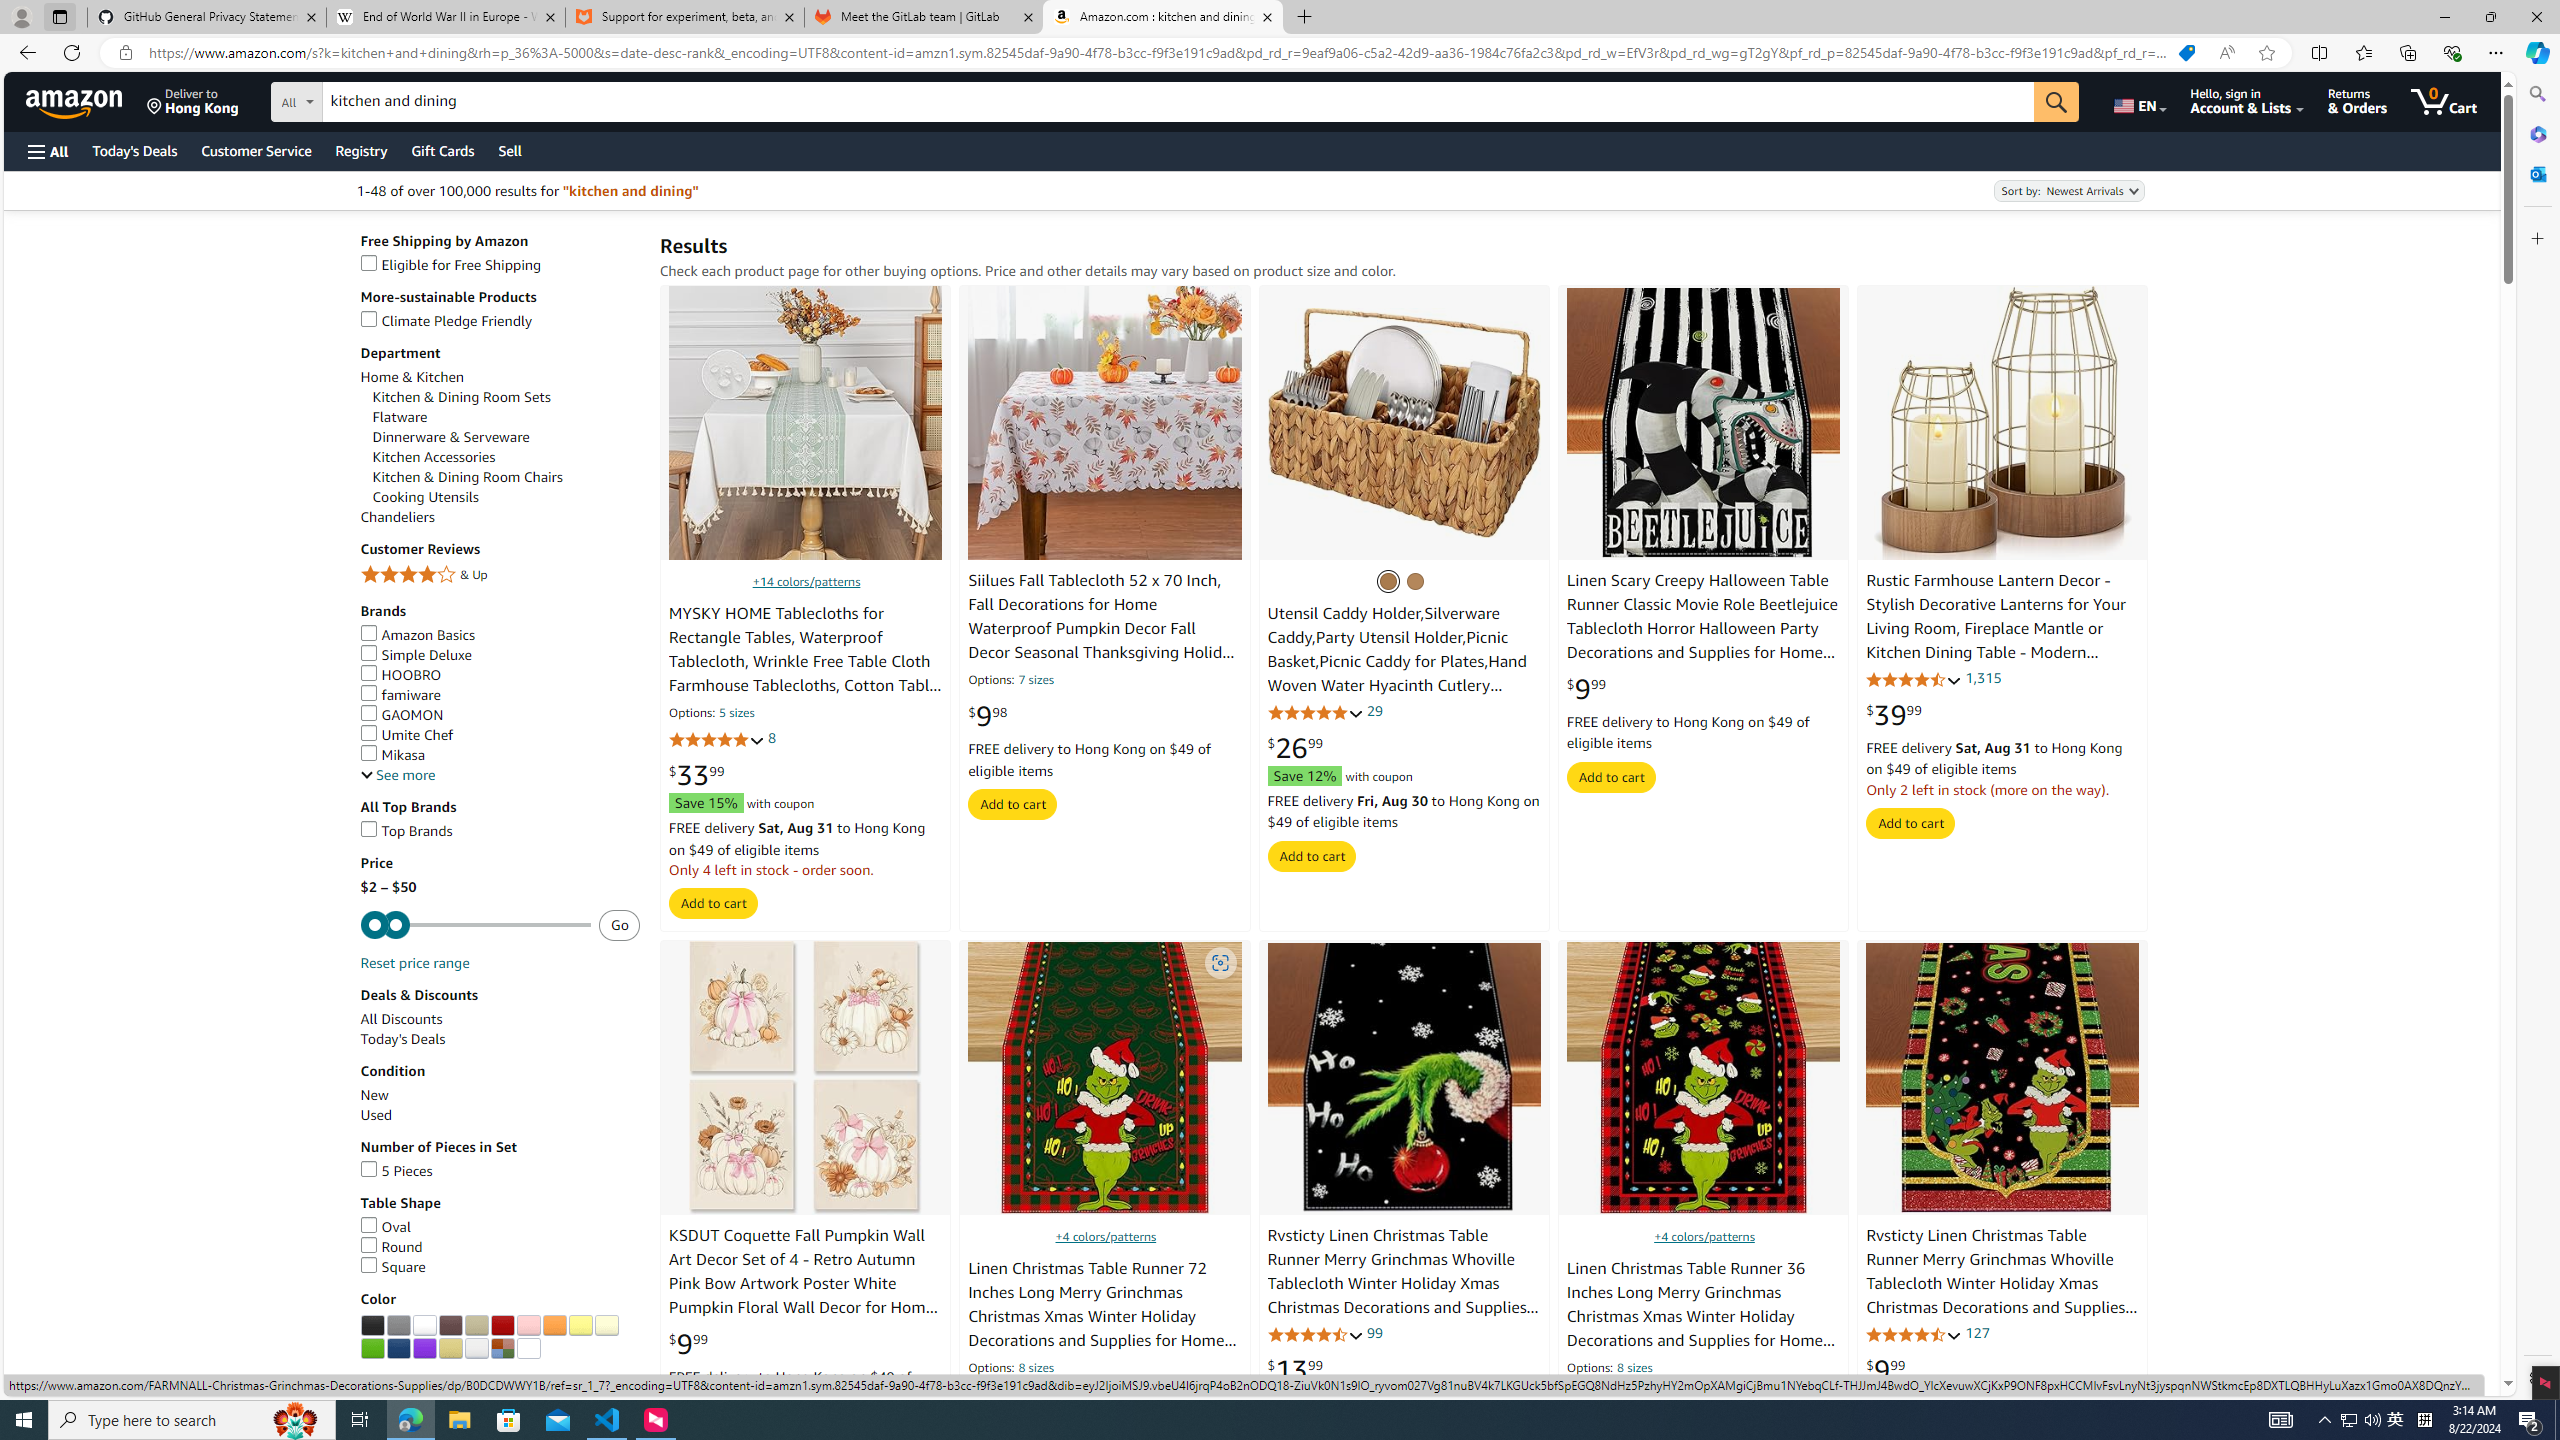 This screenshot has width=2560, height=1440. Describe the element at coordinates (467, 477) in the screenshot. I see `Kitchen & Dining Room Chairs` at that location.